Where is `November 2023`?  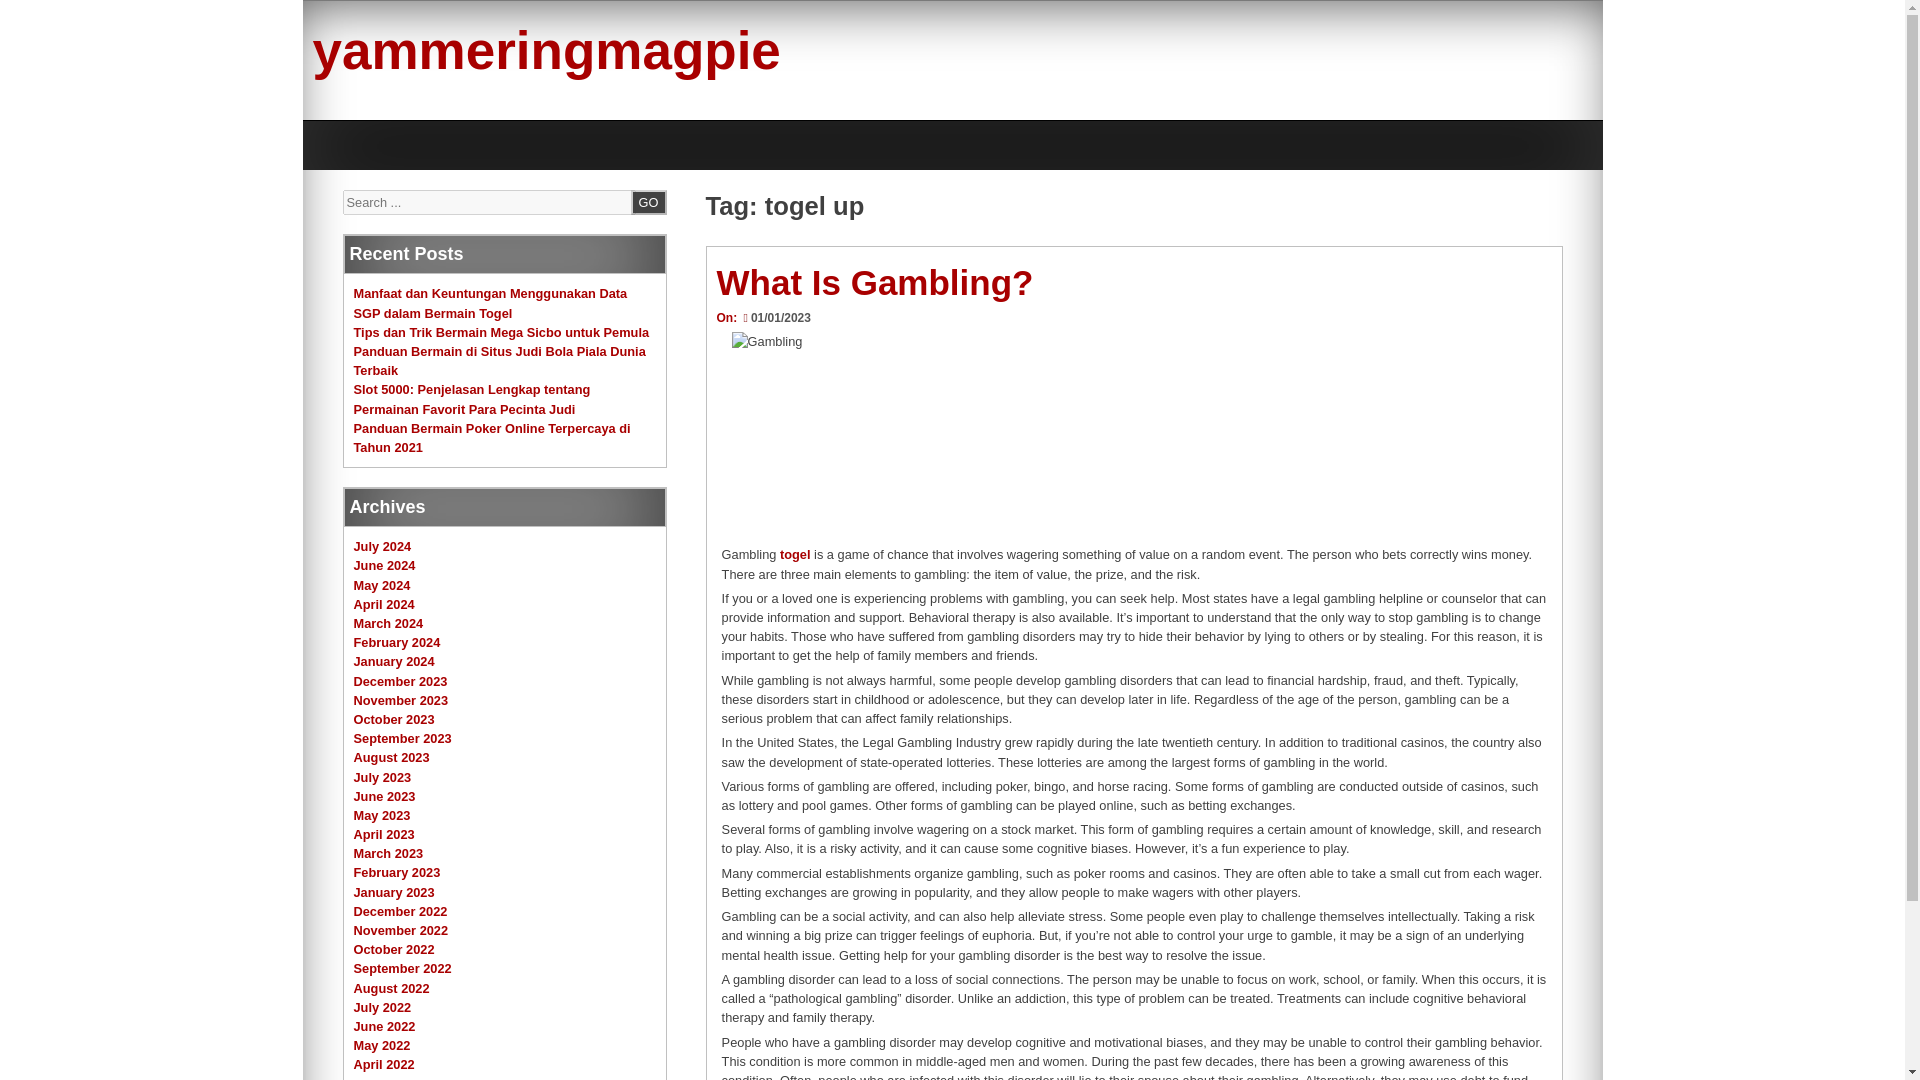
November 2023 is located at coordinates (401, 700).